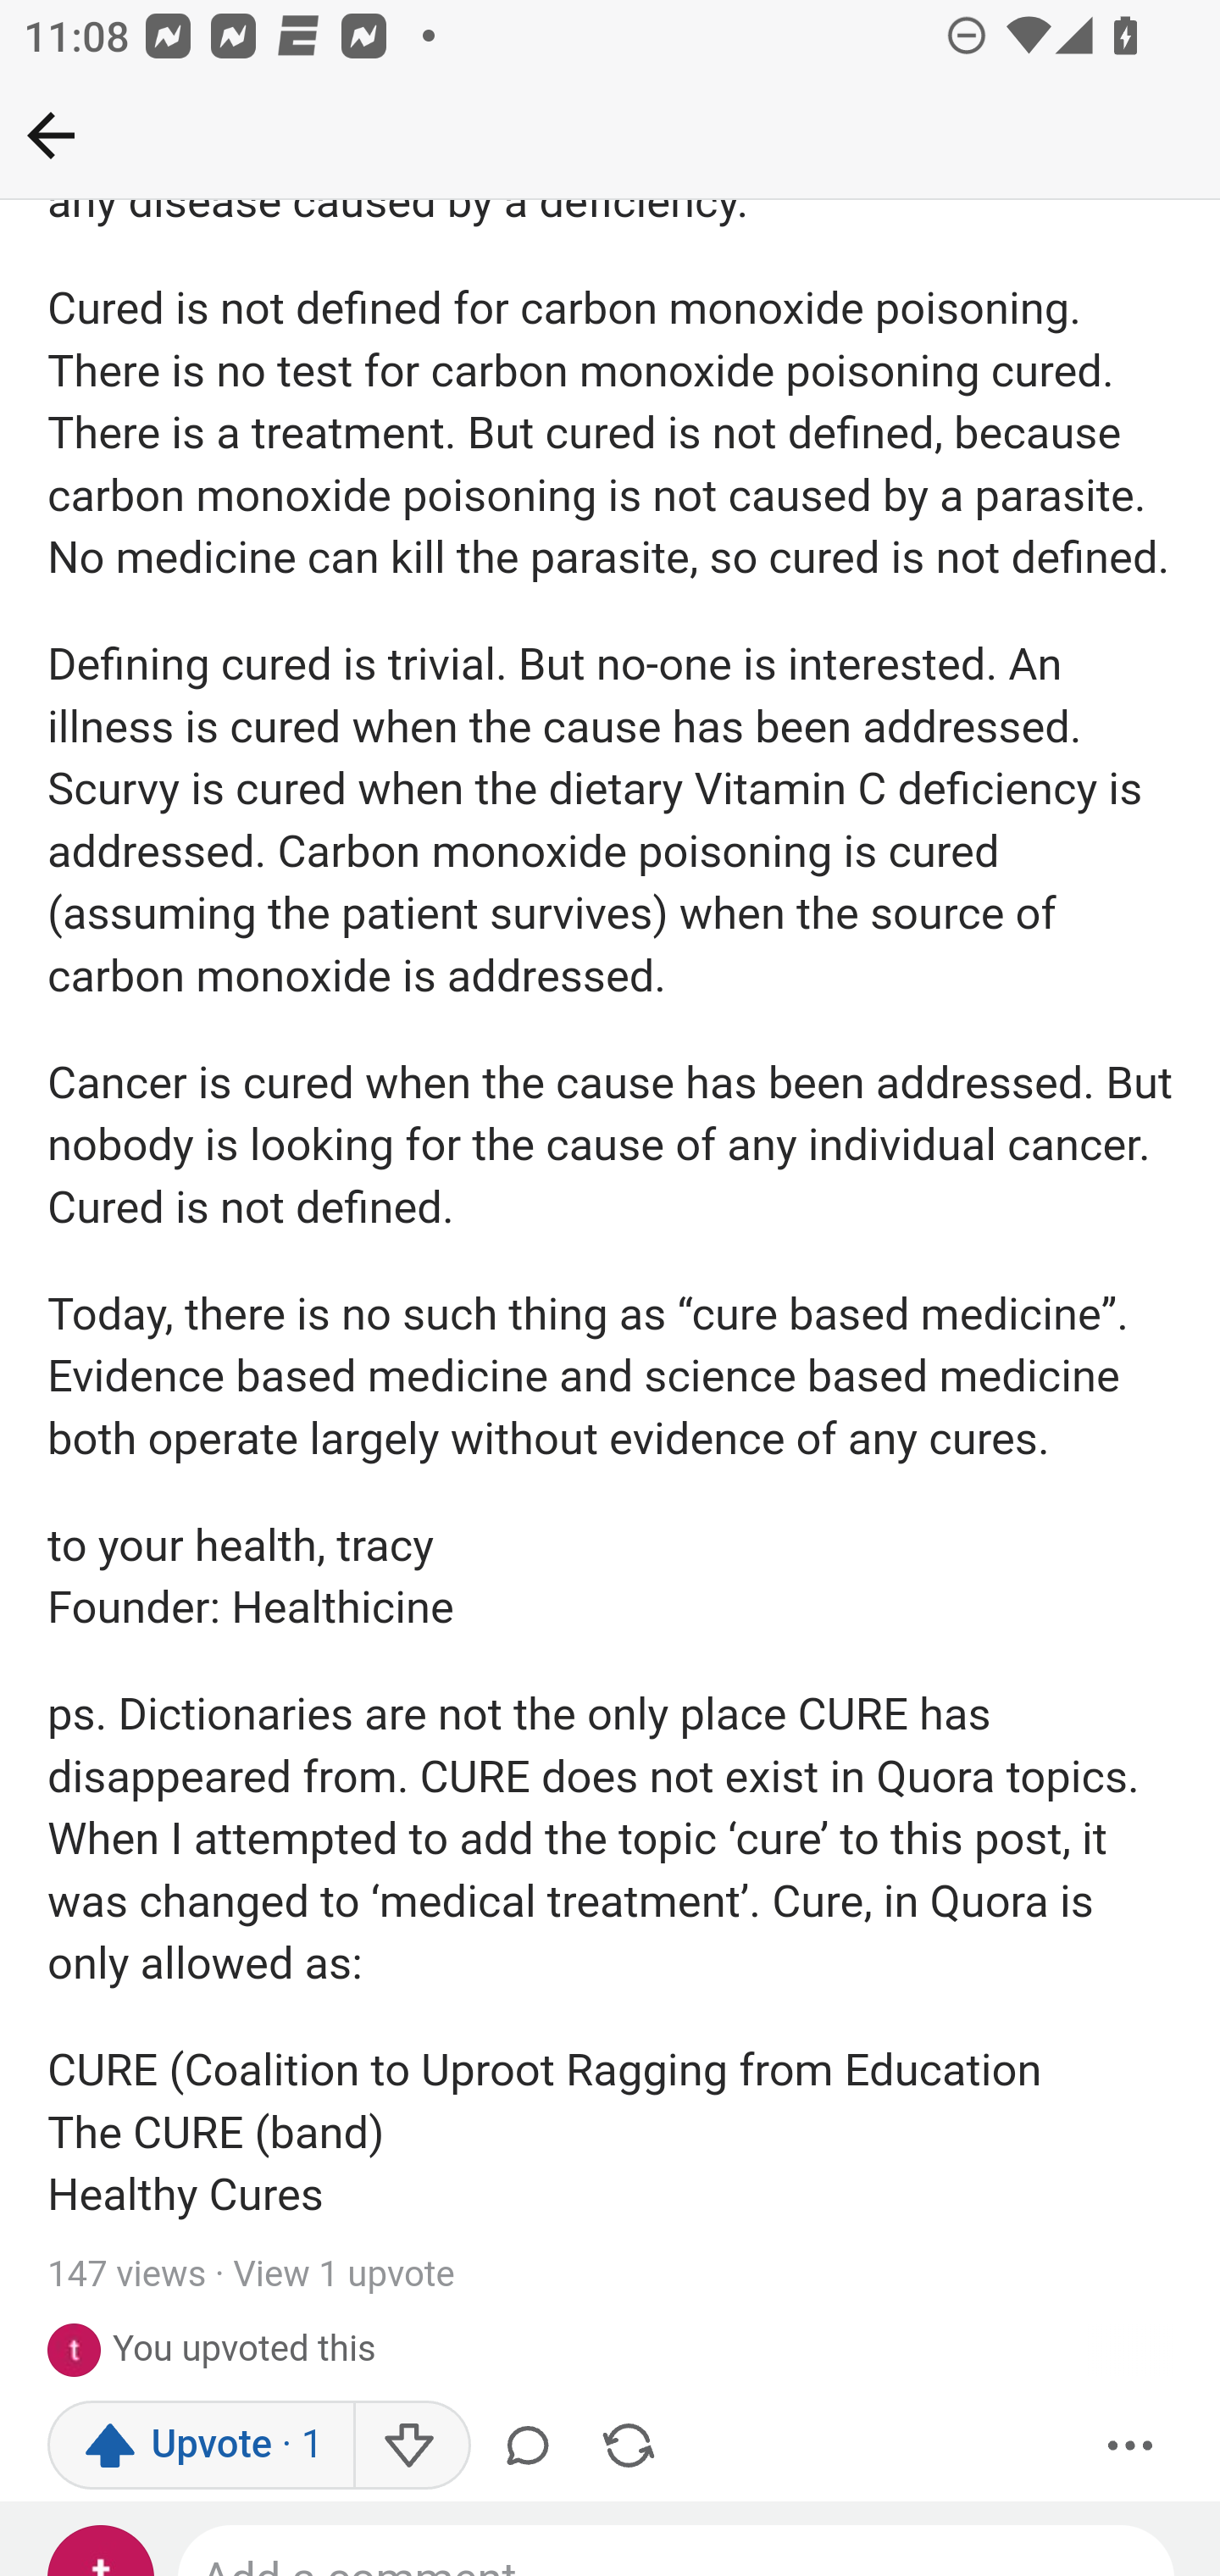 This screenshot has height=2576, width=1220. I want to click on Profile photo for Test Appium, so click(80, 2351).